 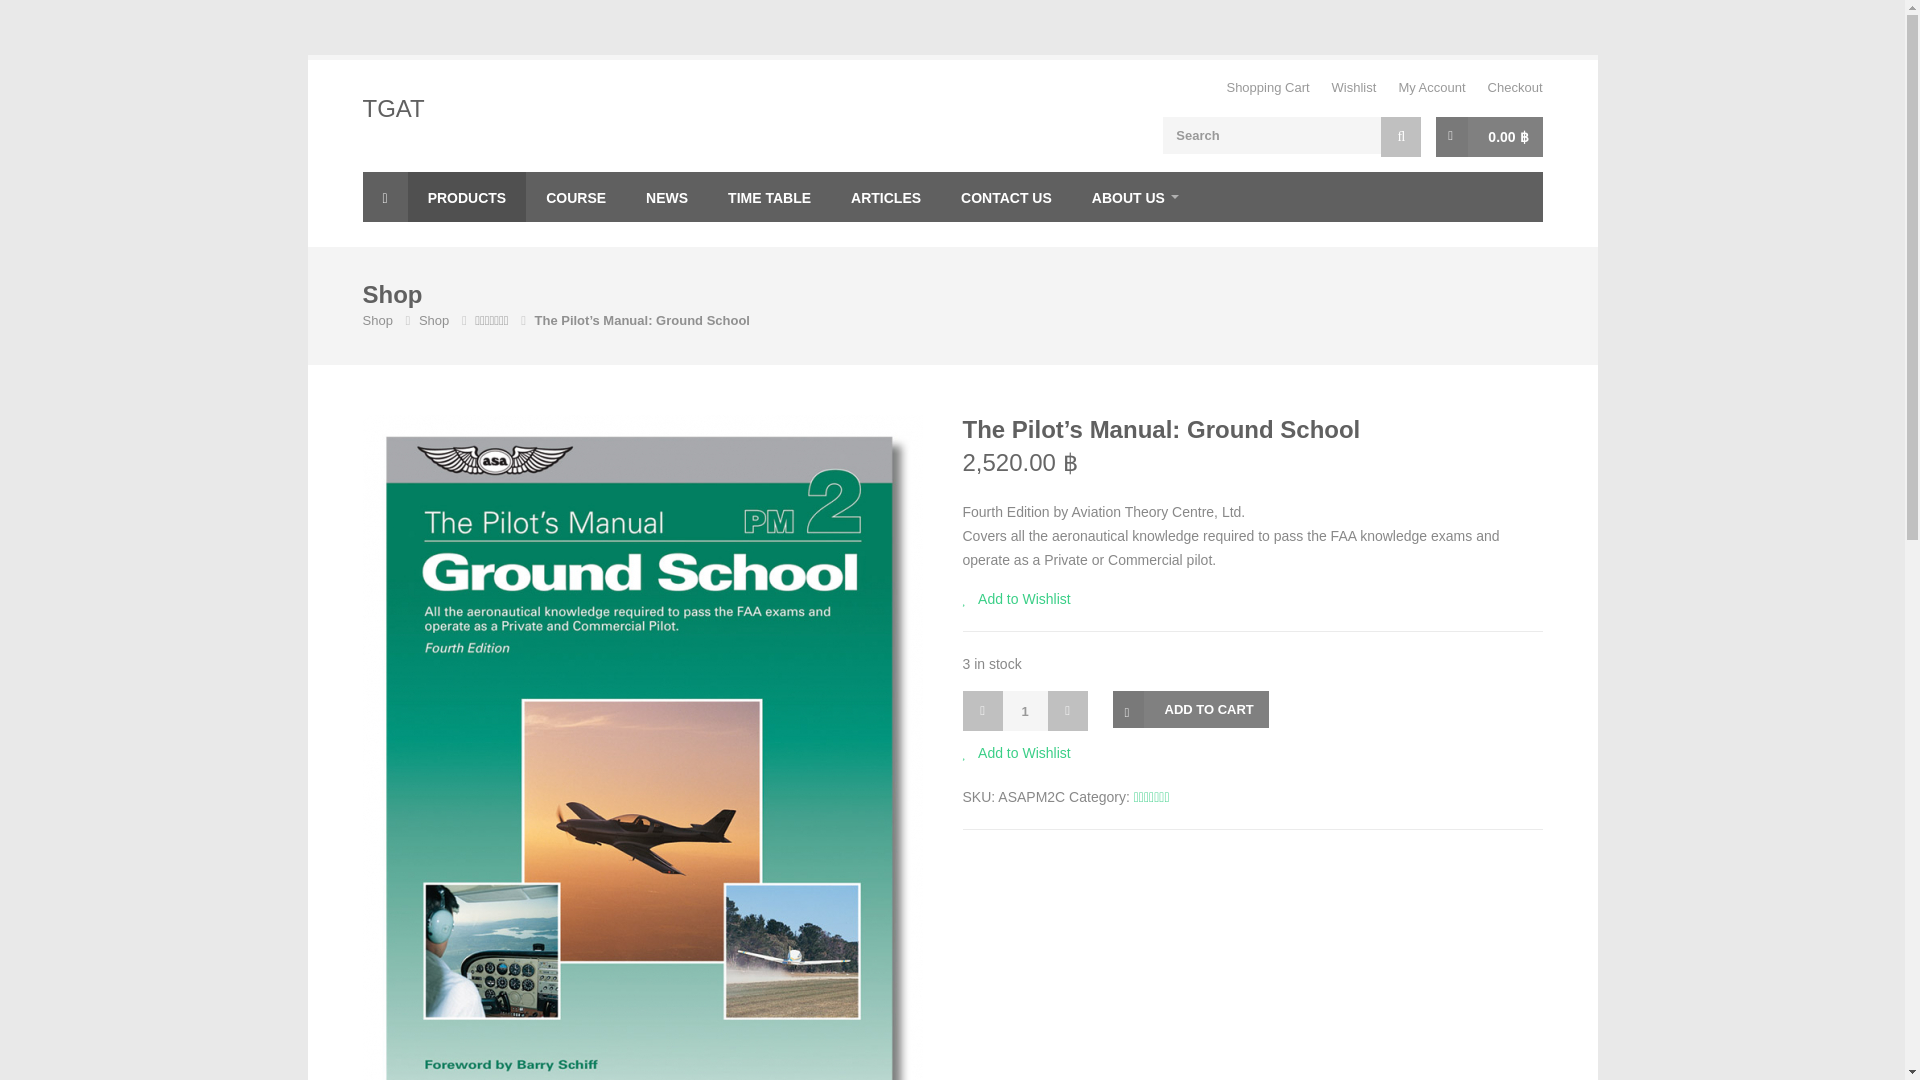 What do you see at coordinates (1024, 711) in the screenshot?
I see `Qty` at bounding box center [1024, 711].